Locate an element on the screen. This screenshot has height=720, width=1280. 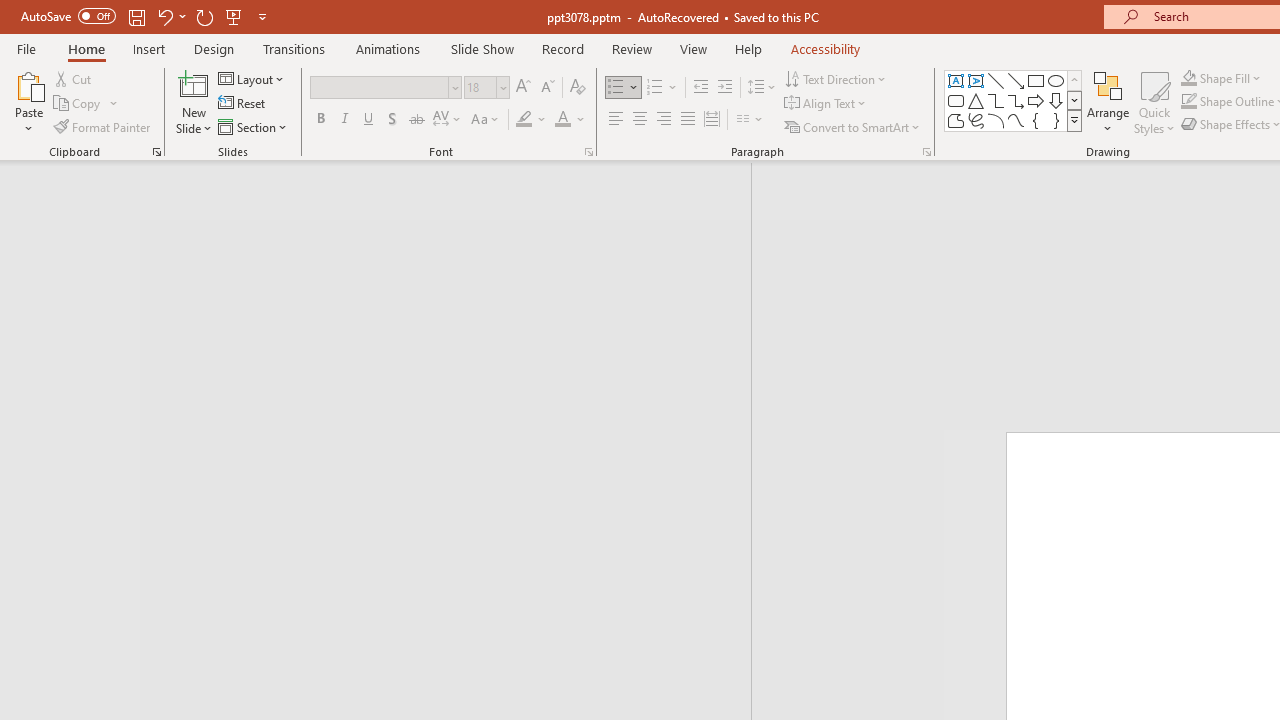
Font Color Red is located at coordinates (562, 120).